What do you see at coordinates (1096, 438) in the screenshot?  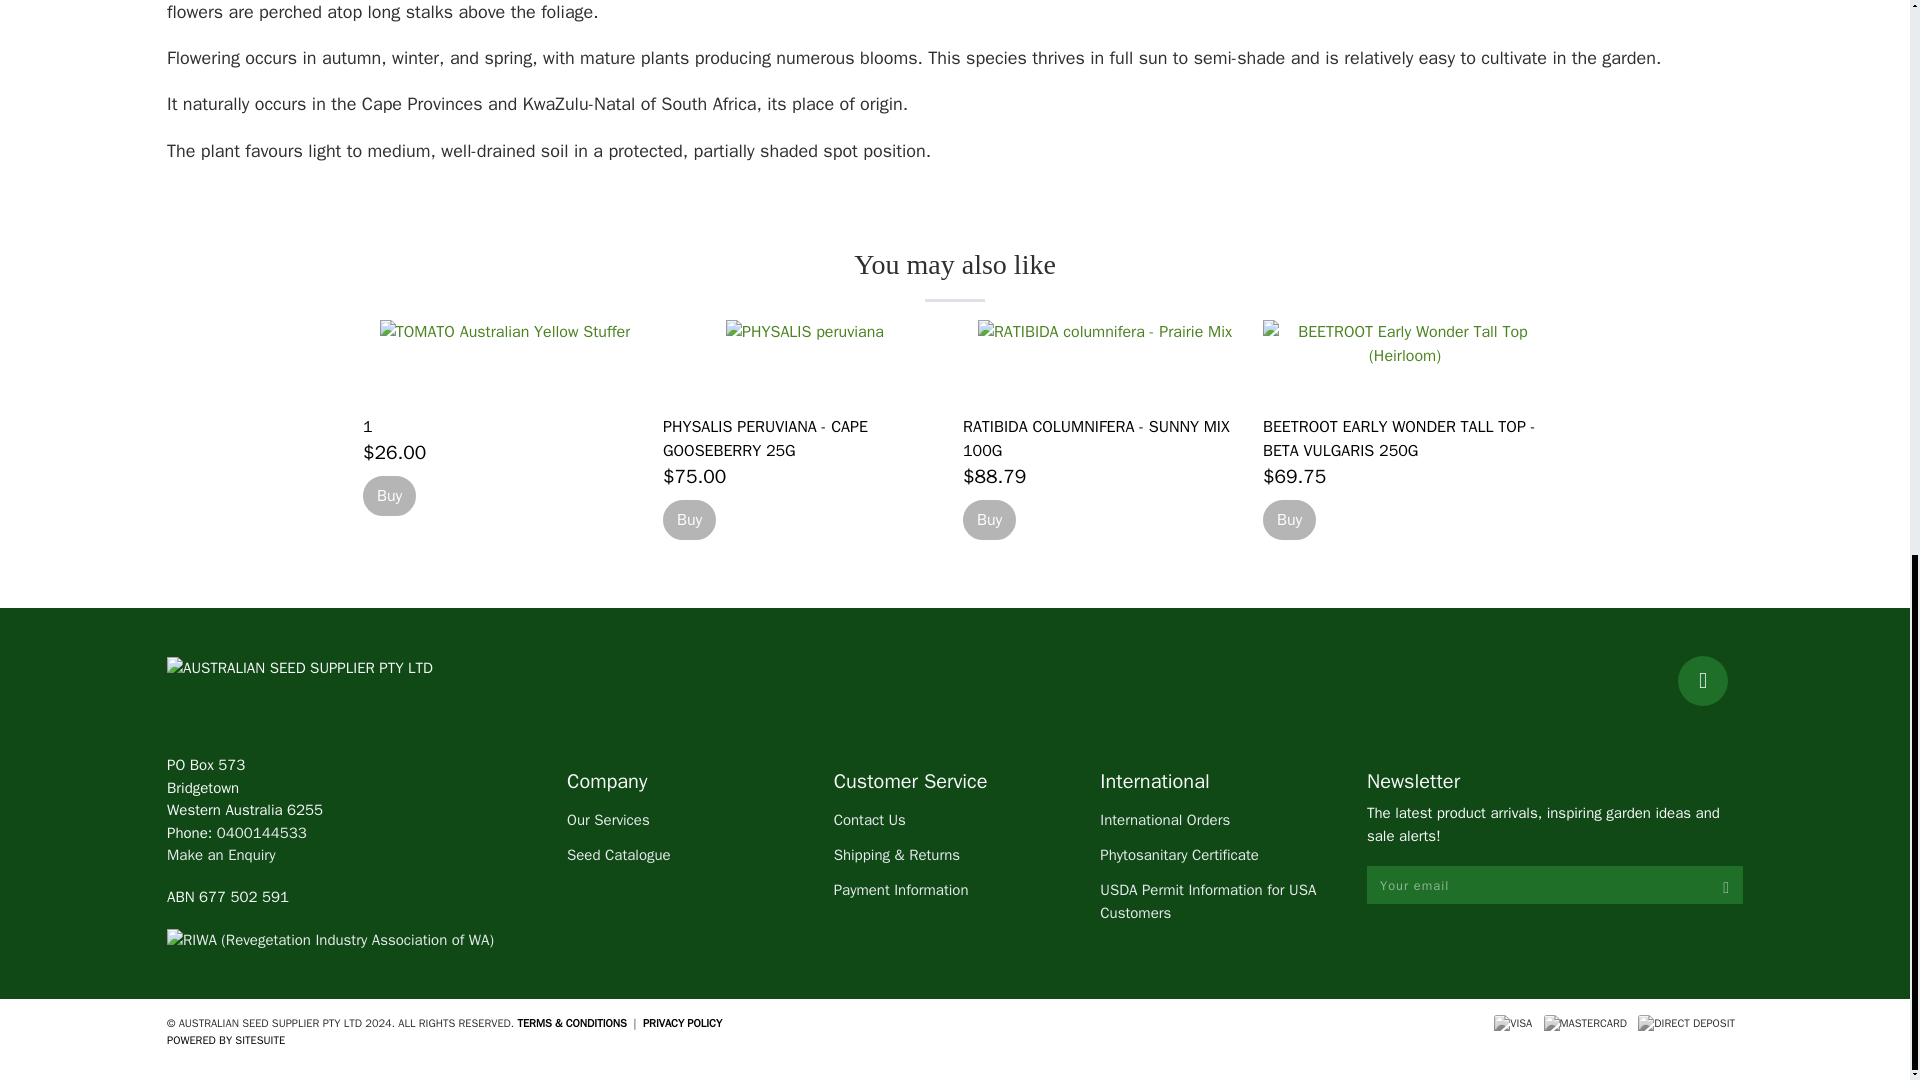 I see `RATIBIDA columnifera - Sunny Mix 100g` at bounding box center [1096, 438].